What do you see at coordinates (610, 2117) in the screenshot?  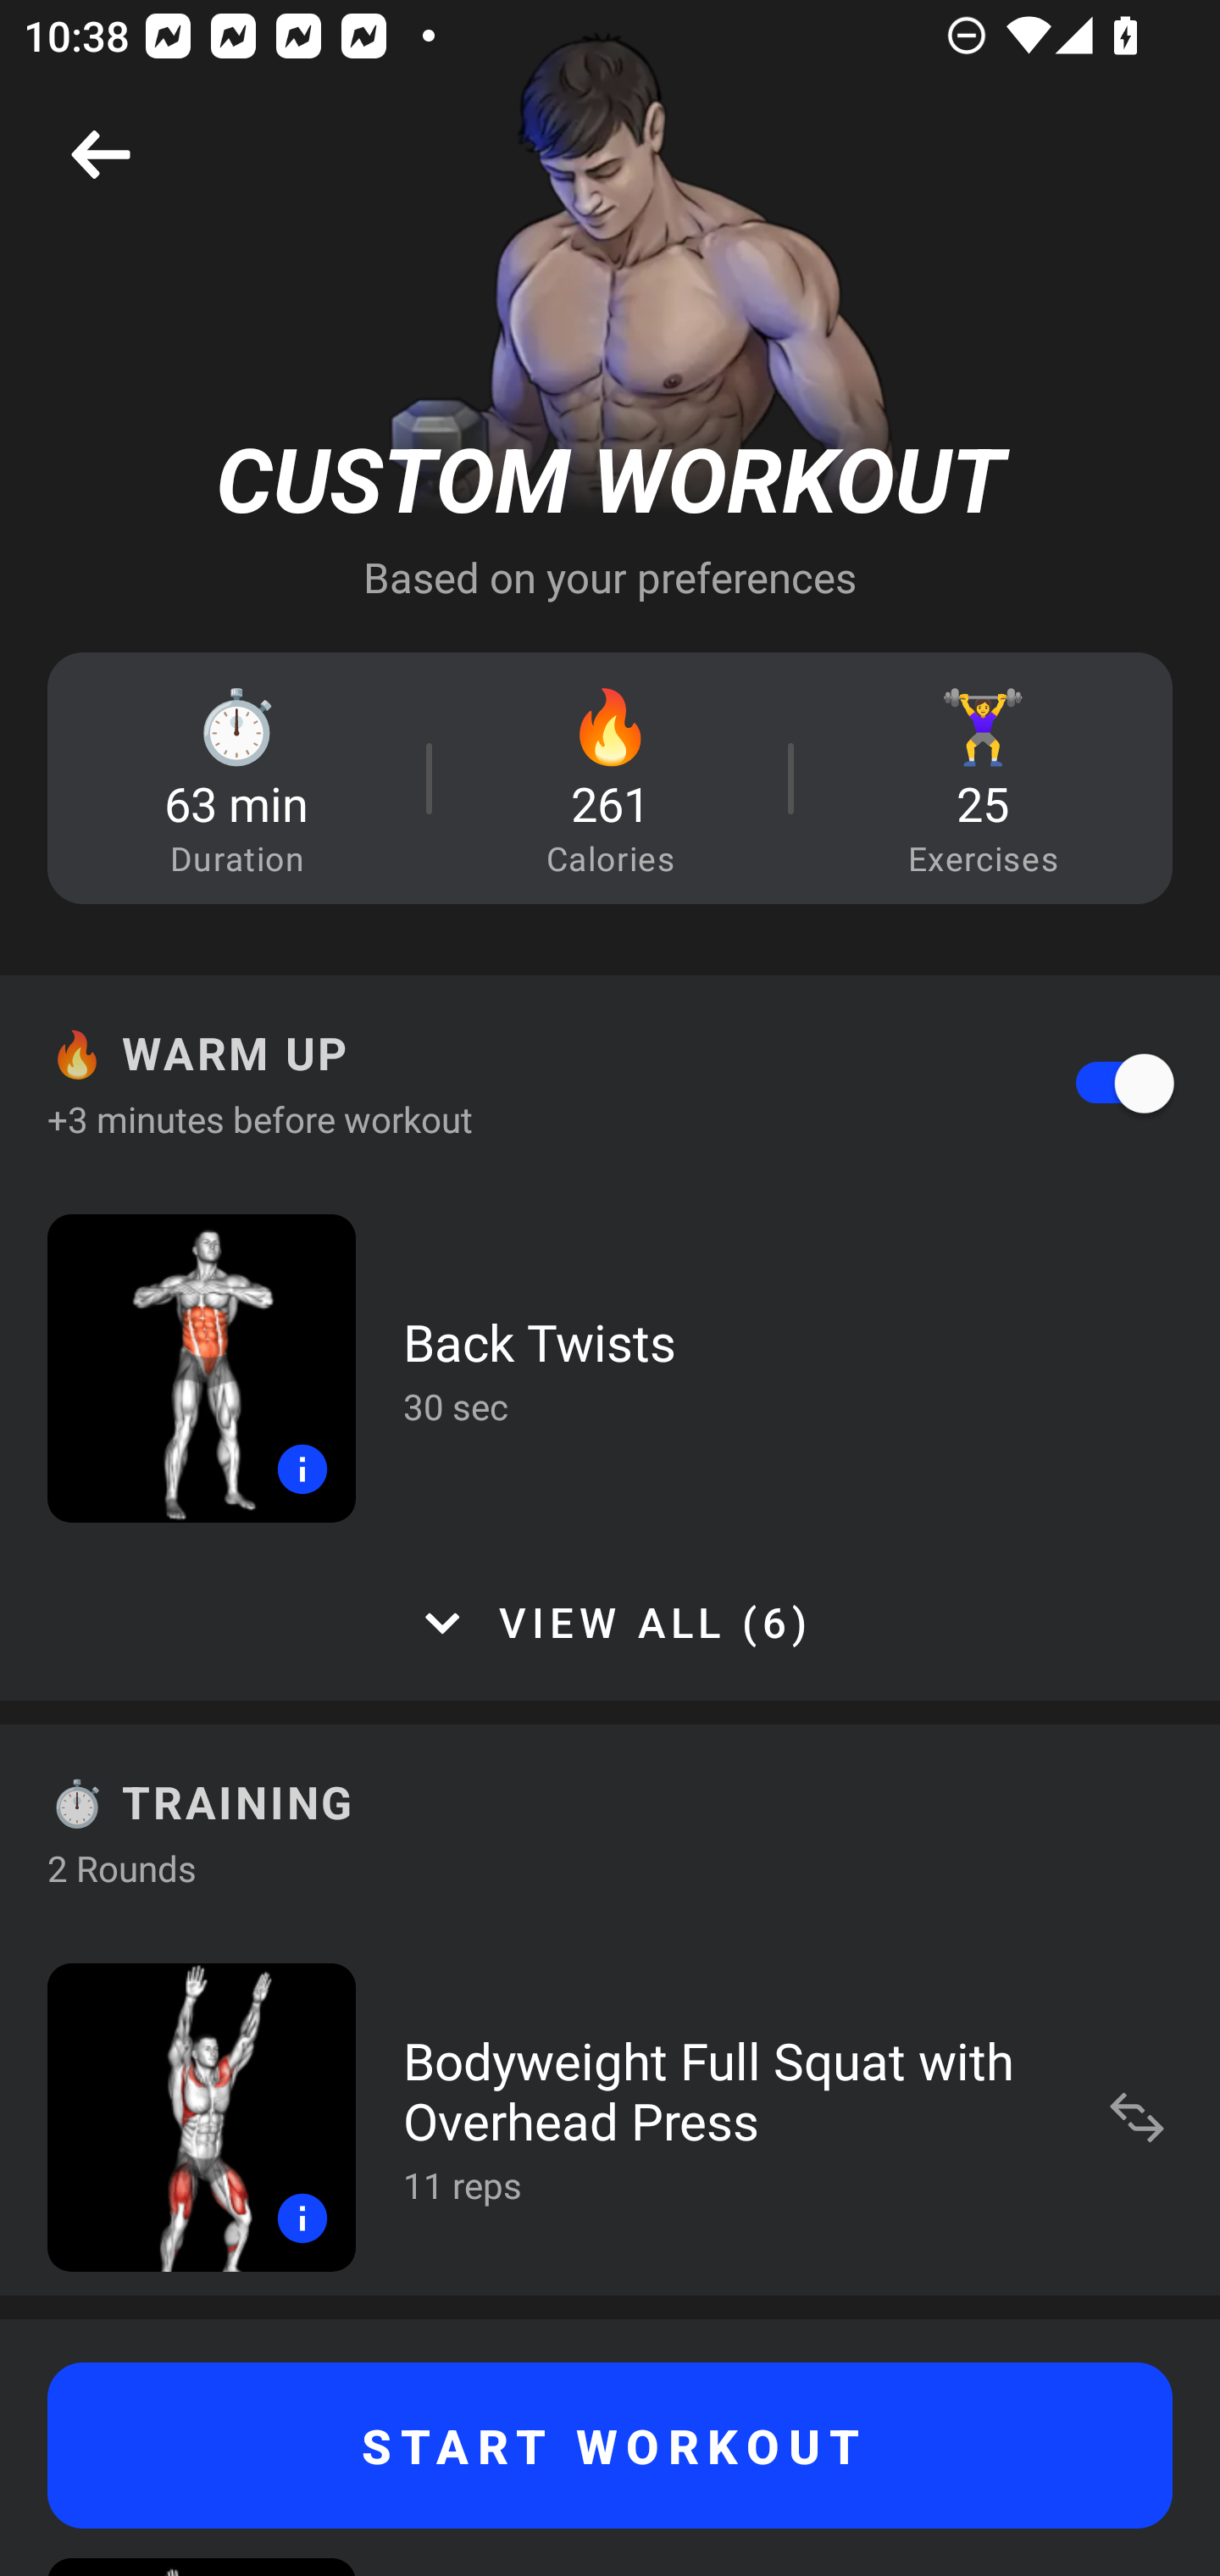 I see `Bodyweight Full Squat with Overhead Press 11 reps` at bounding box center [610, 2117].